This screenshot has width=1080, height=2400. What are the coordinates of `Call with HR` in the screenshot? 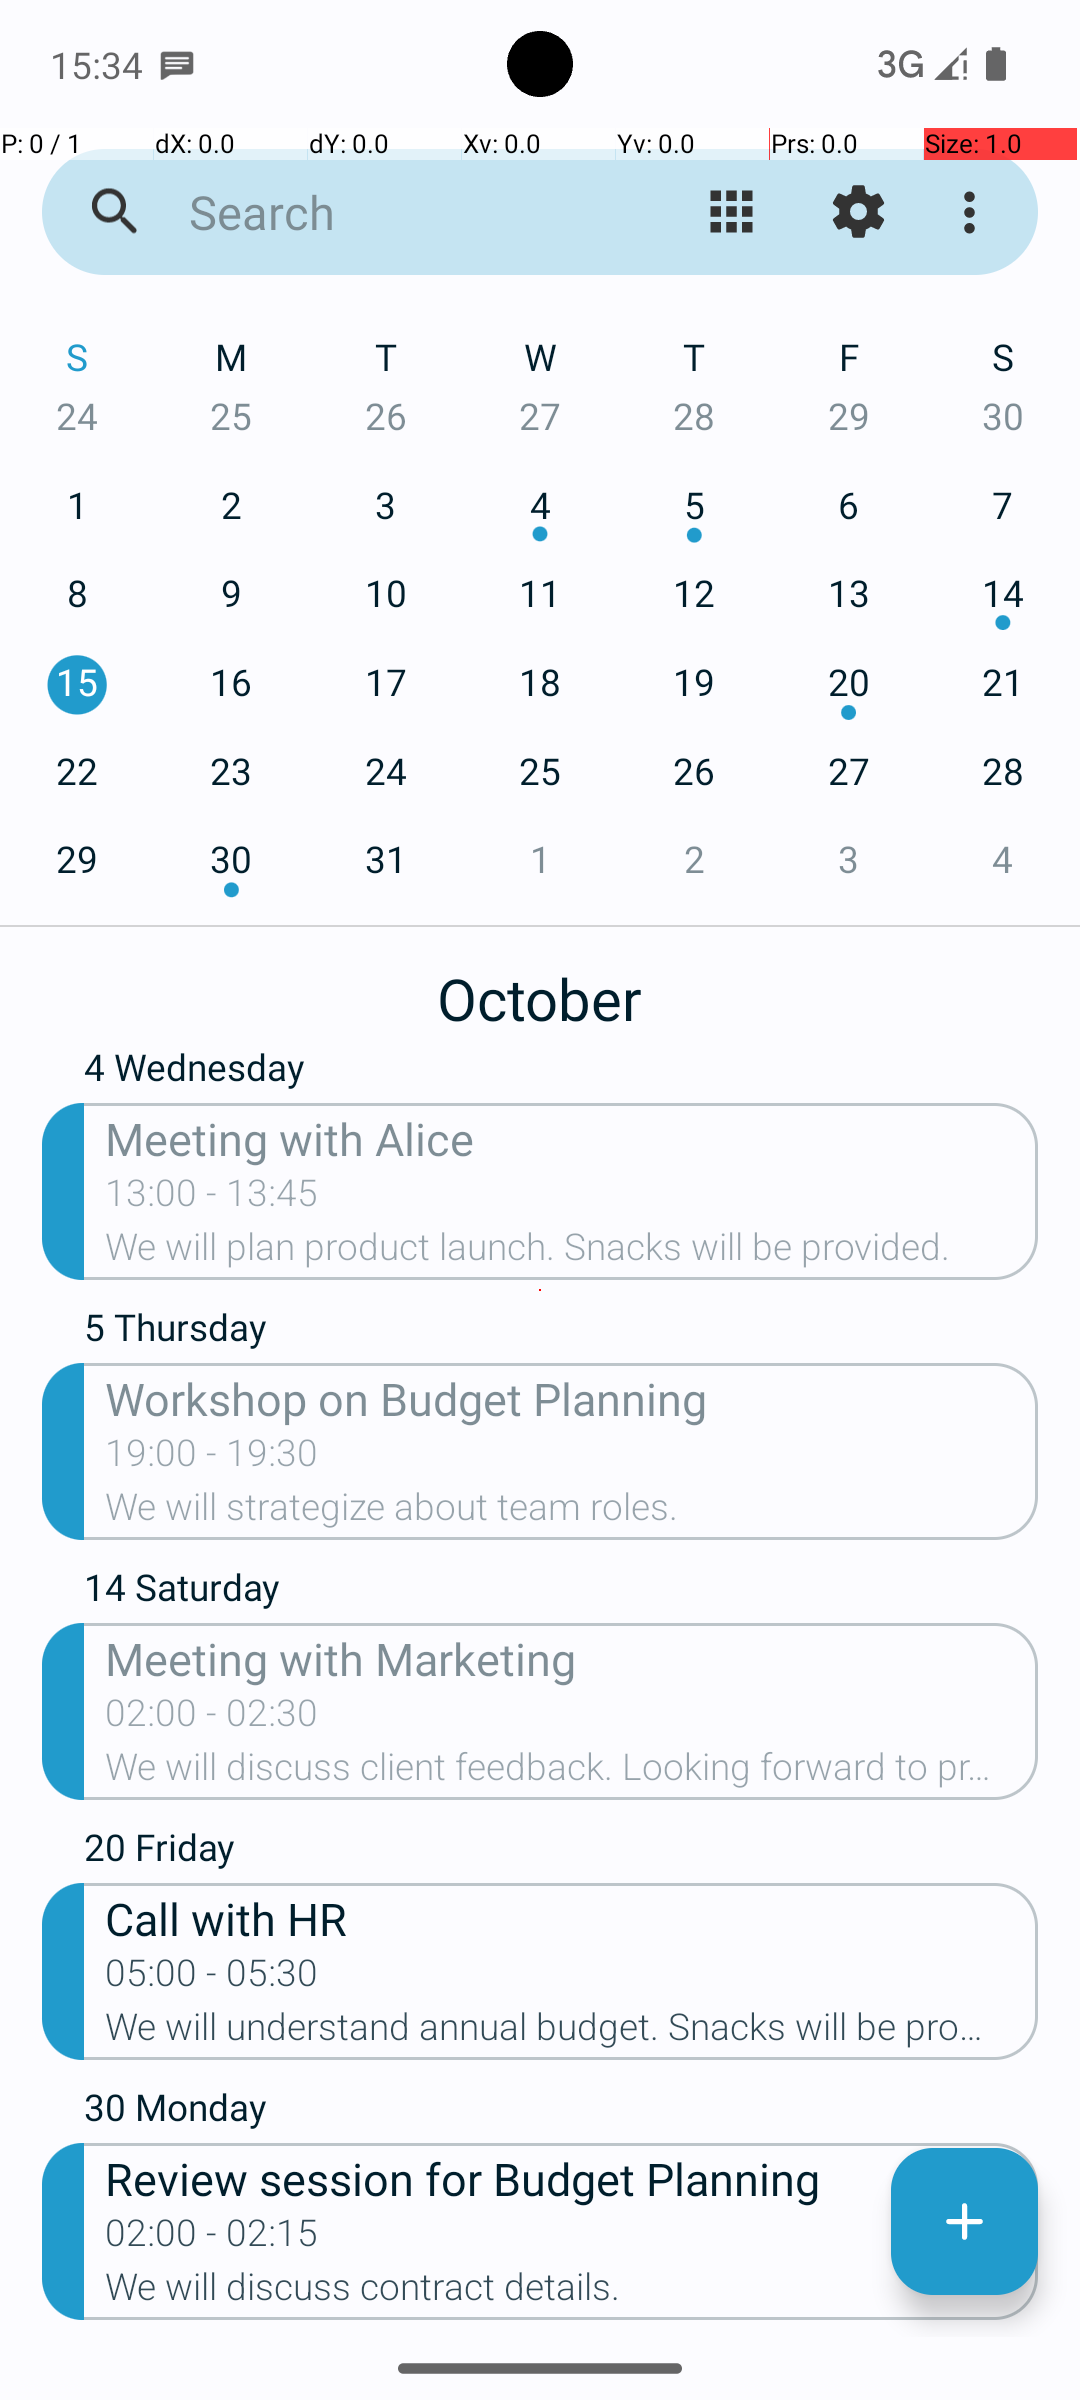 It's located at (572, 1918).